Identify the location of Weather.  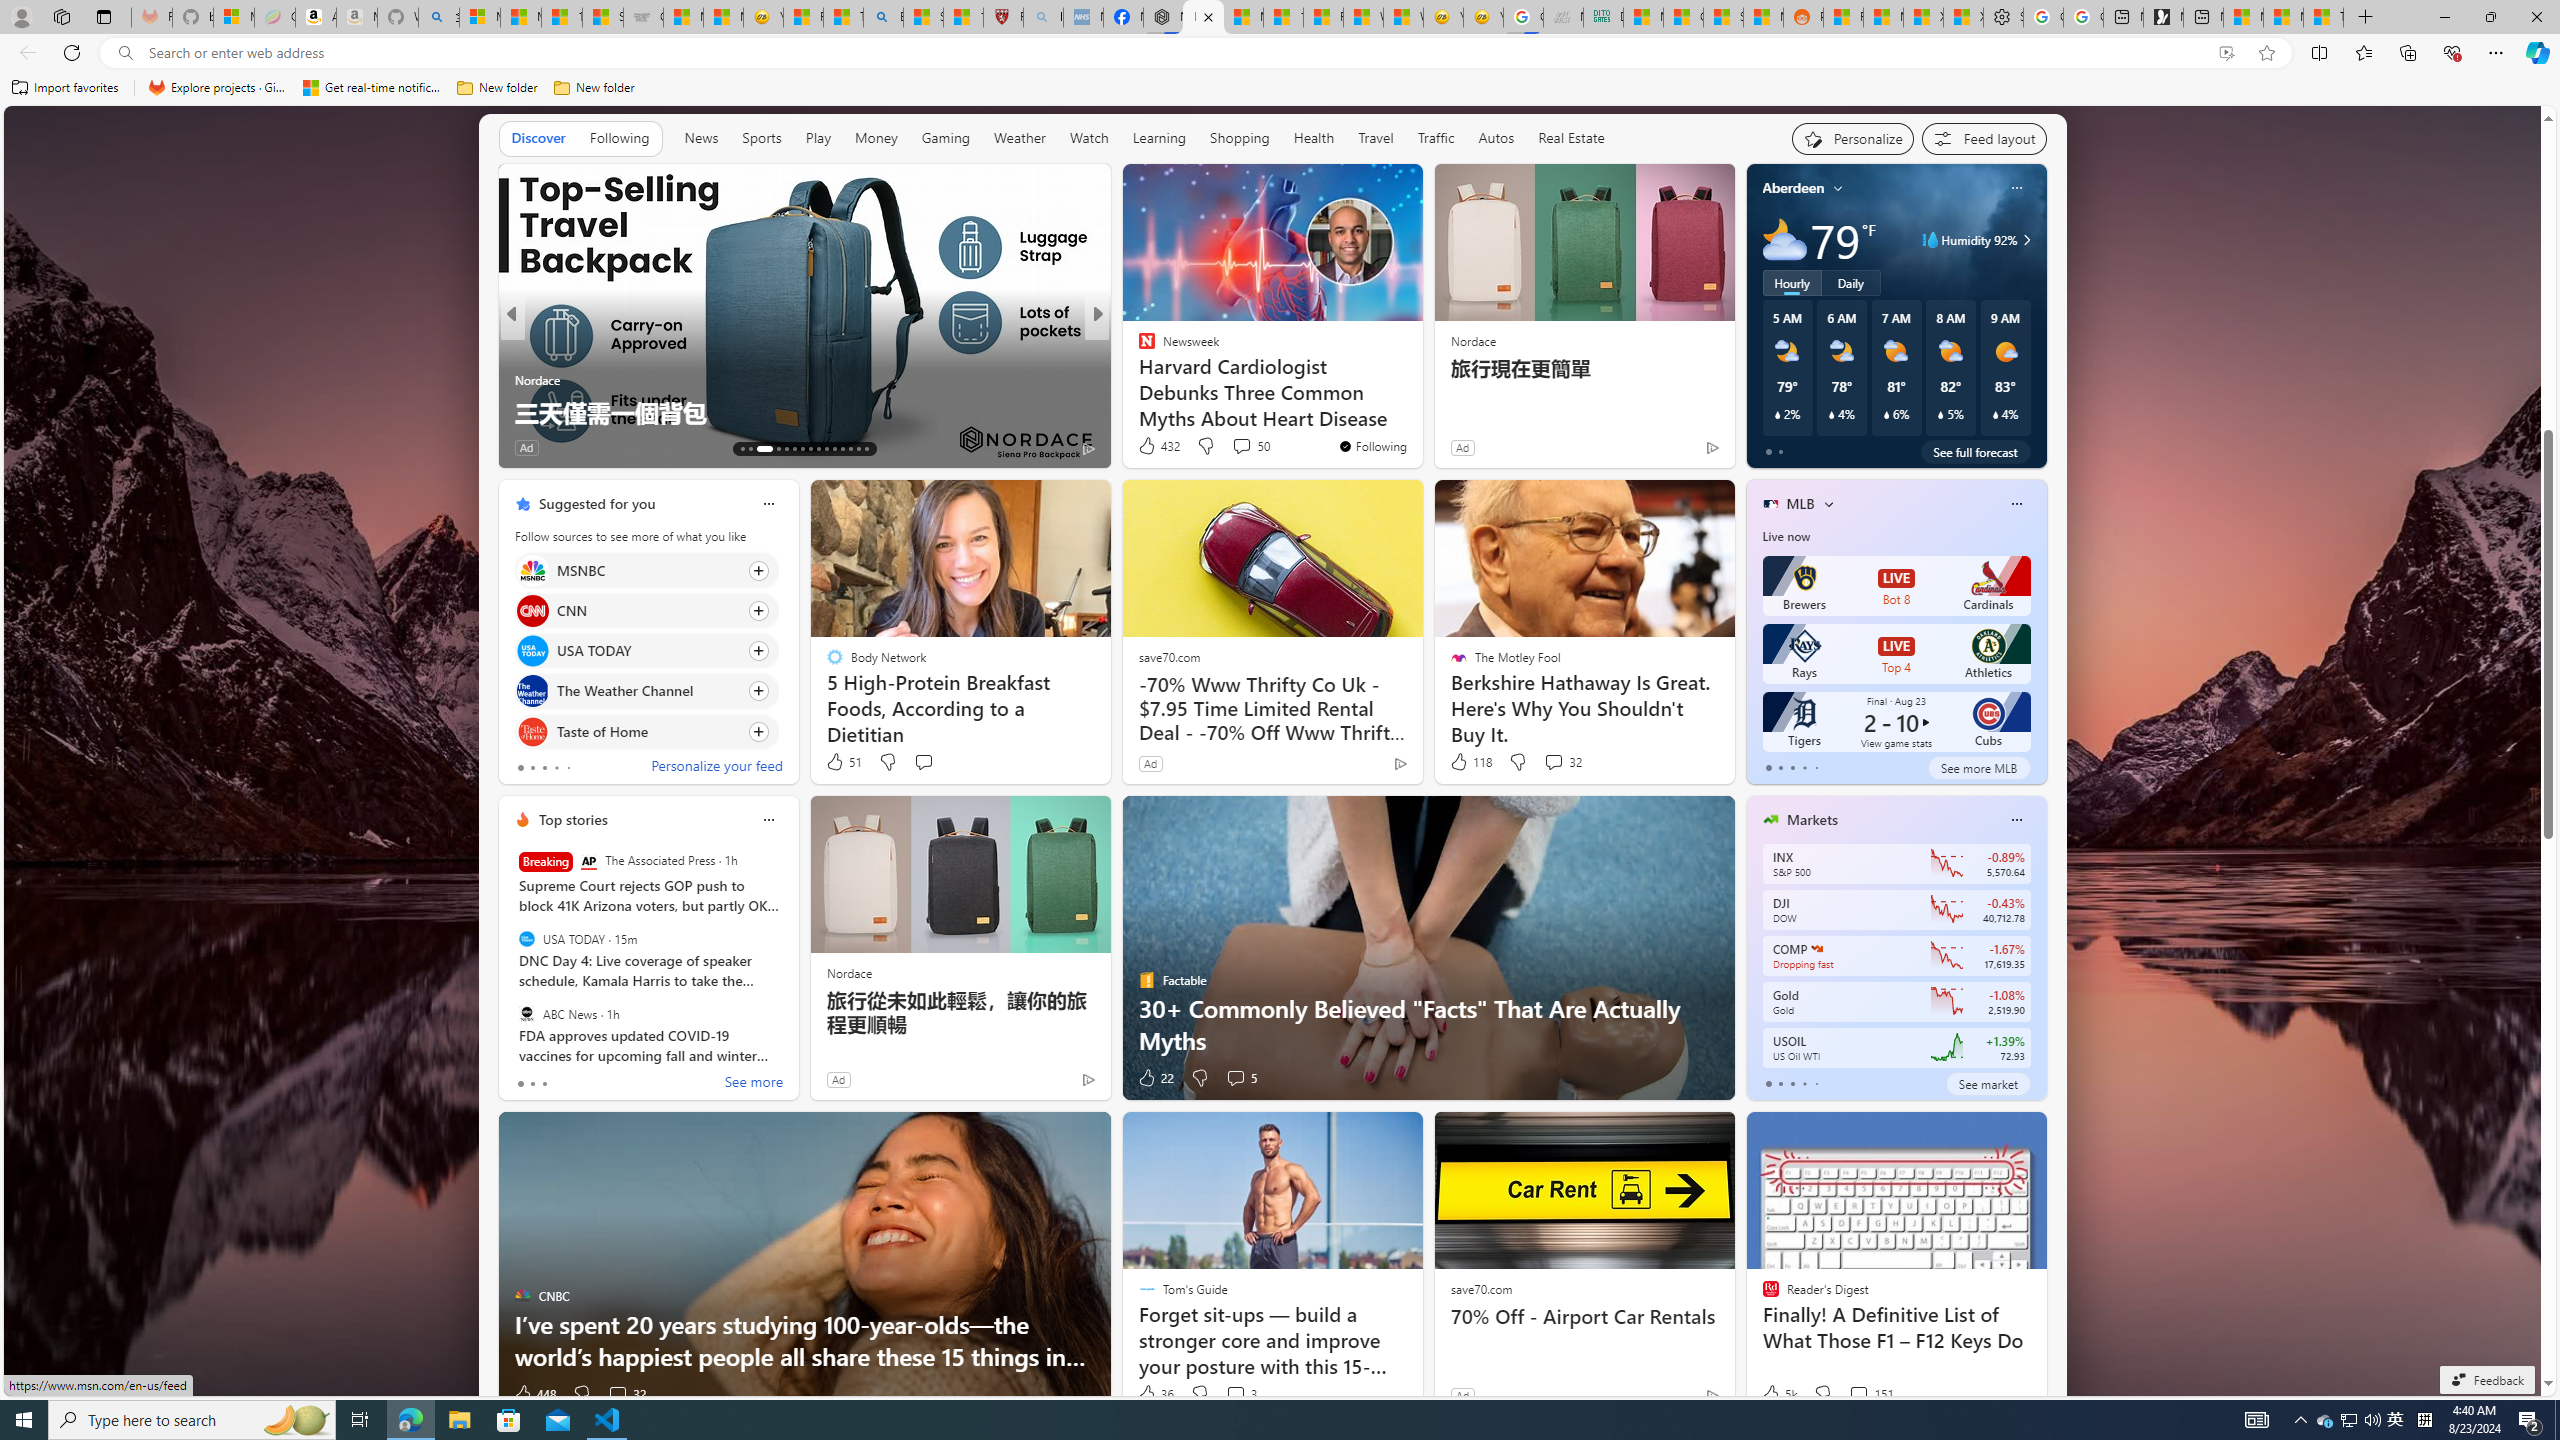
(1020, 139).